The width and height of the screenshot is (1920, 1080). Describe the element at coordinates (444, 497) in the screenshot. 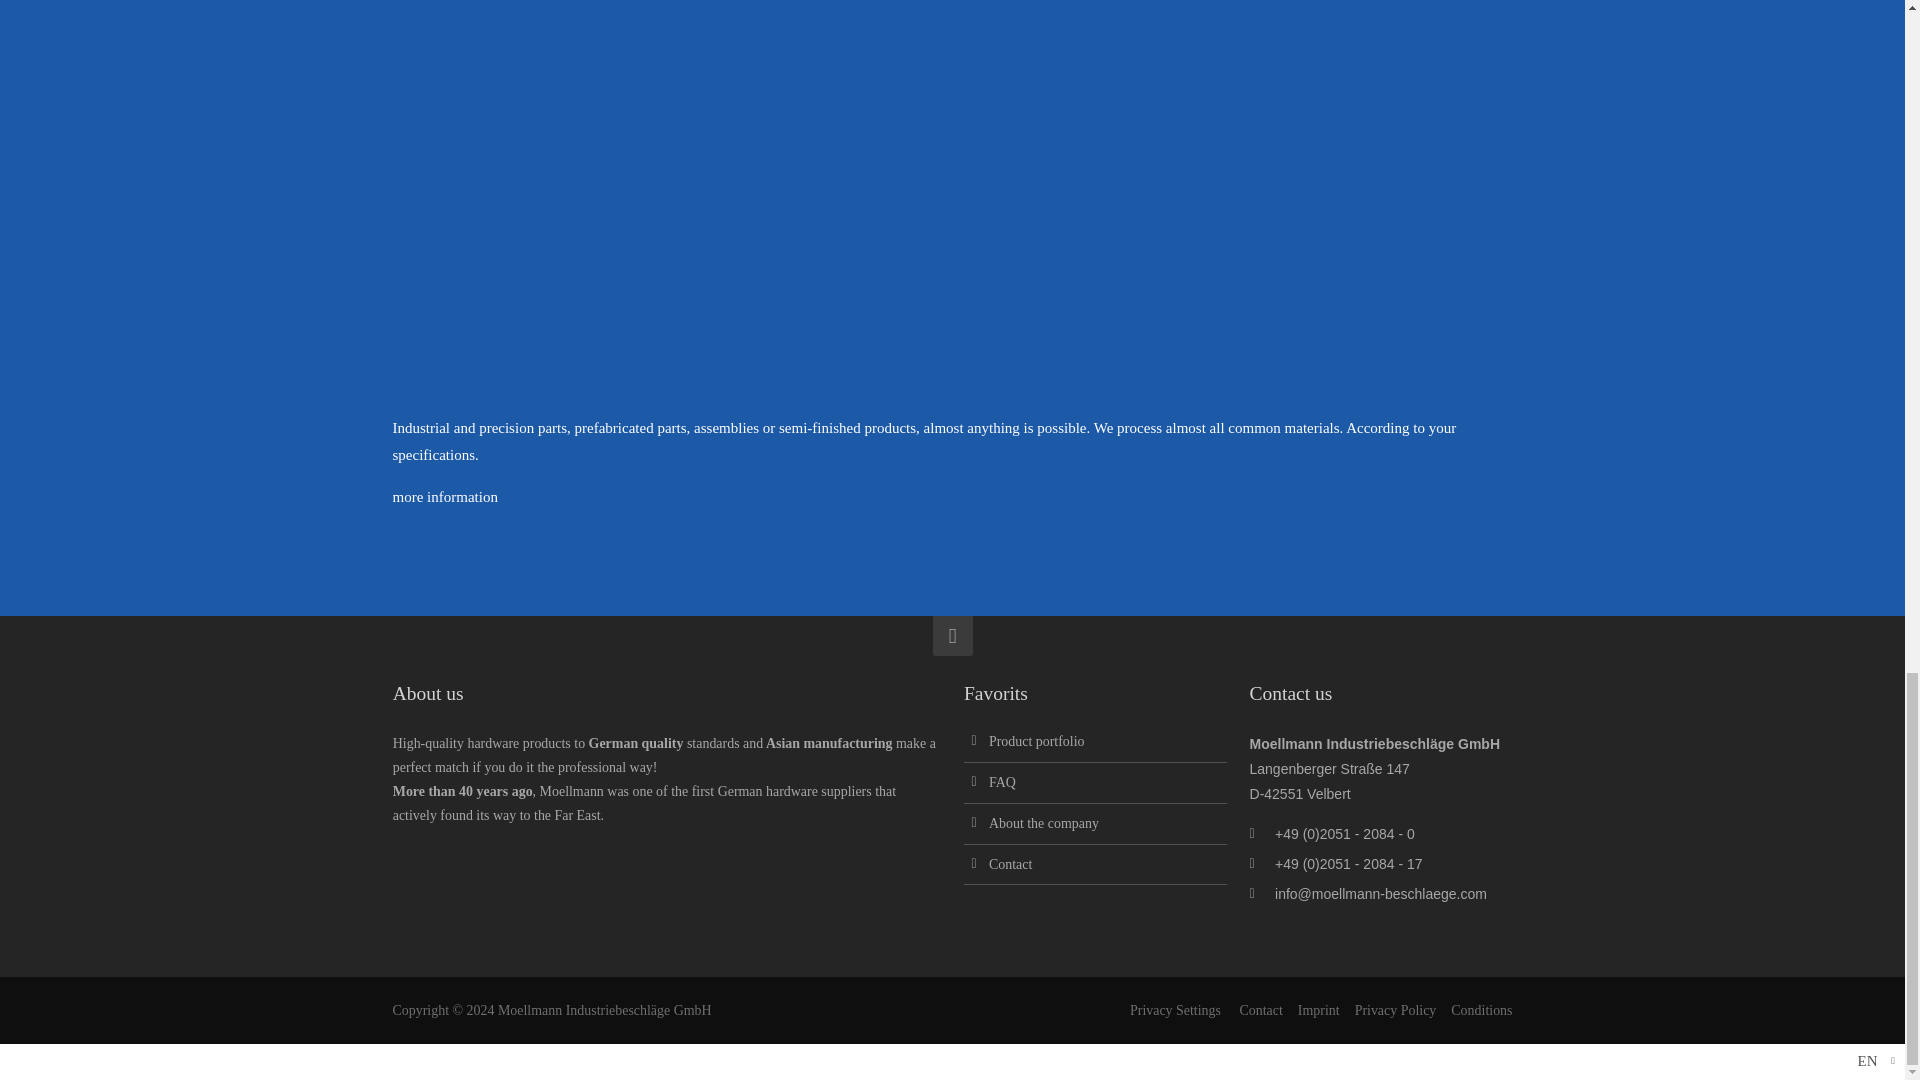

I see `more information` at that location.